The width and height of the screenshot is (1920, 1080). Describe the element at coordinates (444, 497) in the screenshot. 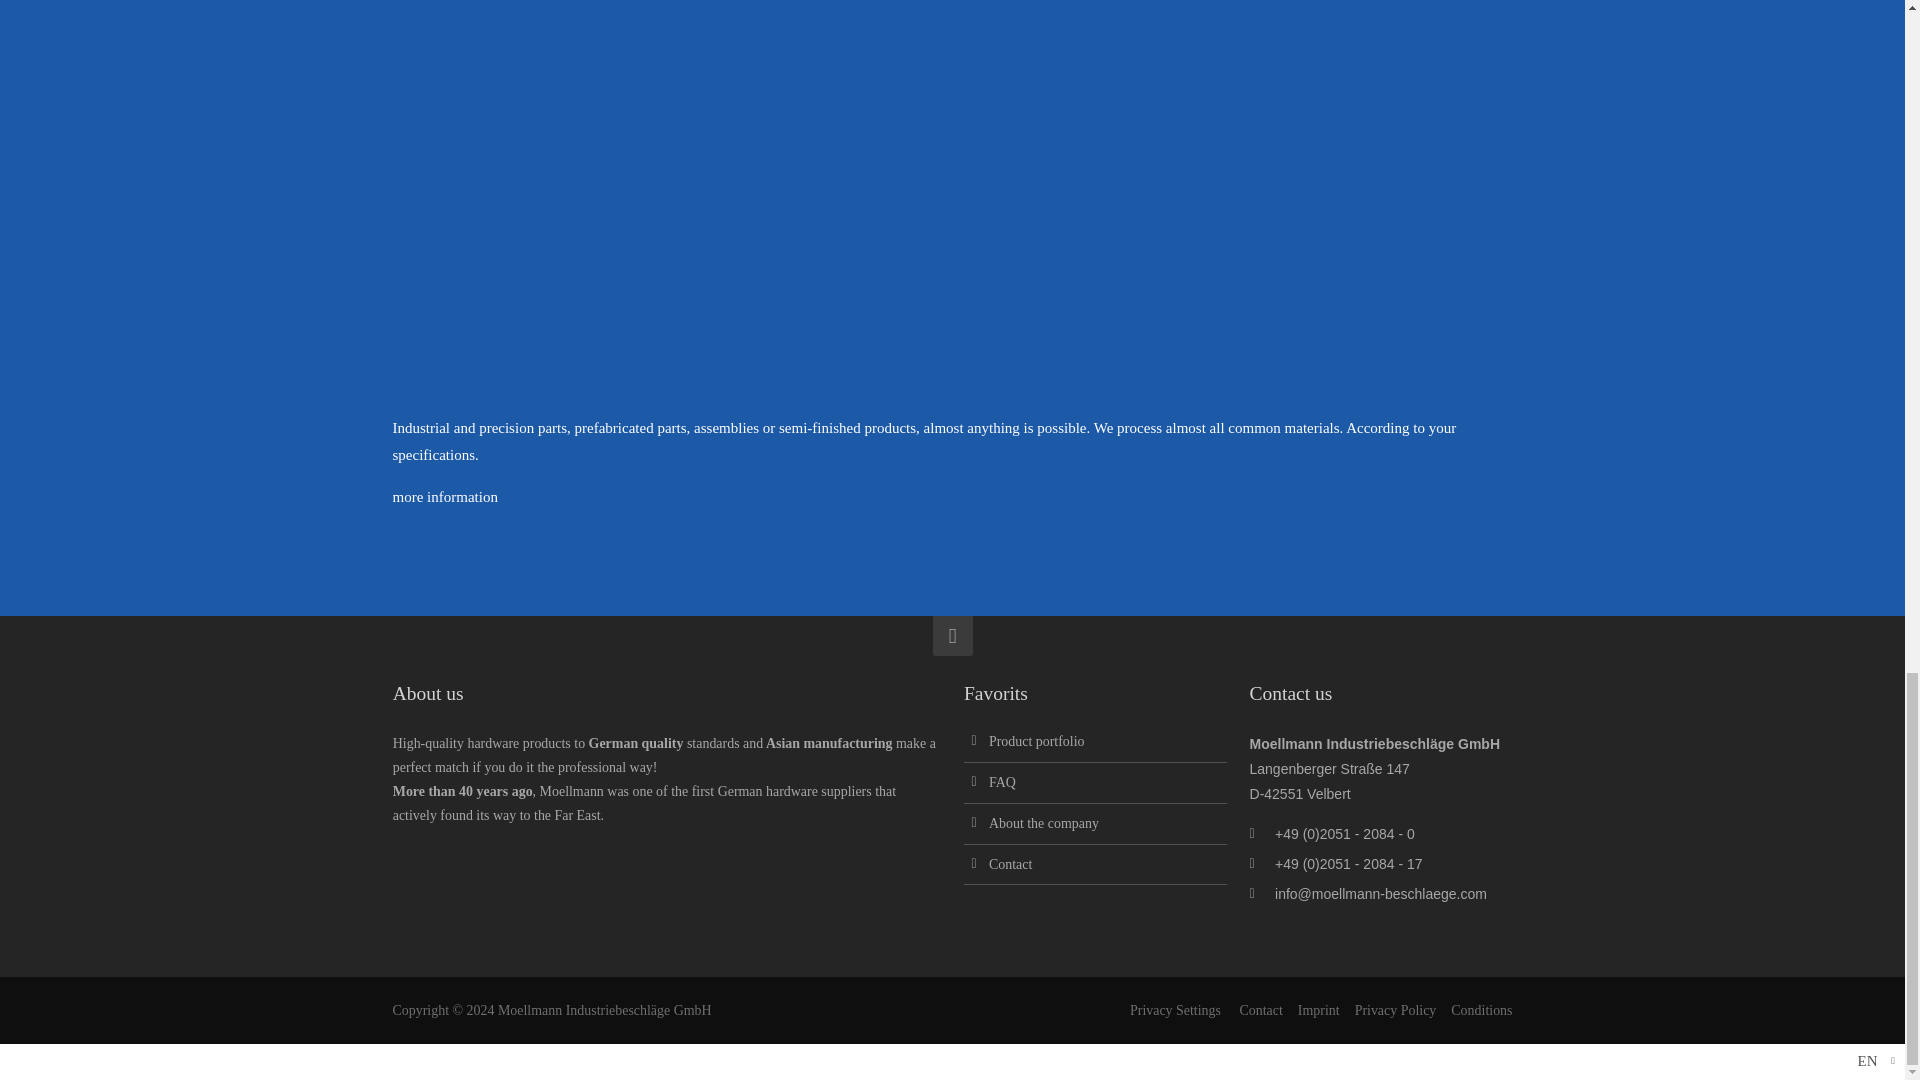

I see `more information` at that location.